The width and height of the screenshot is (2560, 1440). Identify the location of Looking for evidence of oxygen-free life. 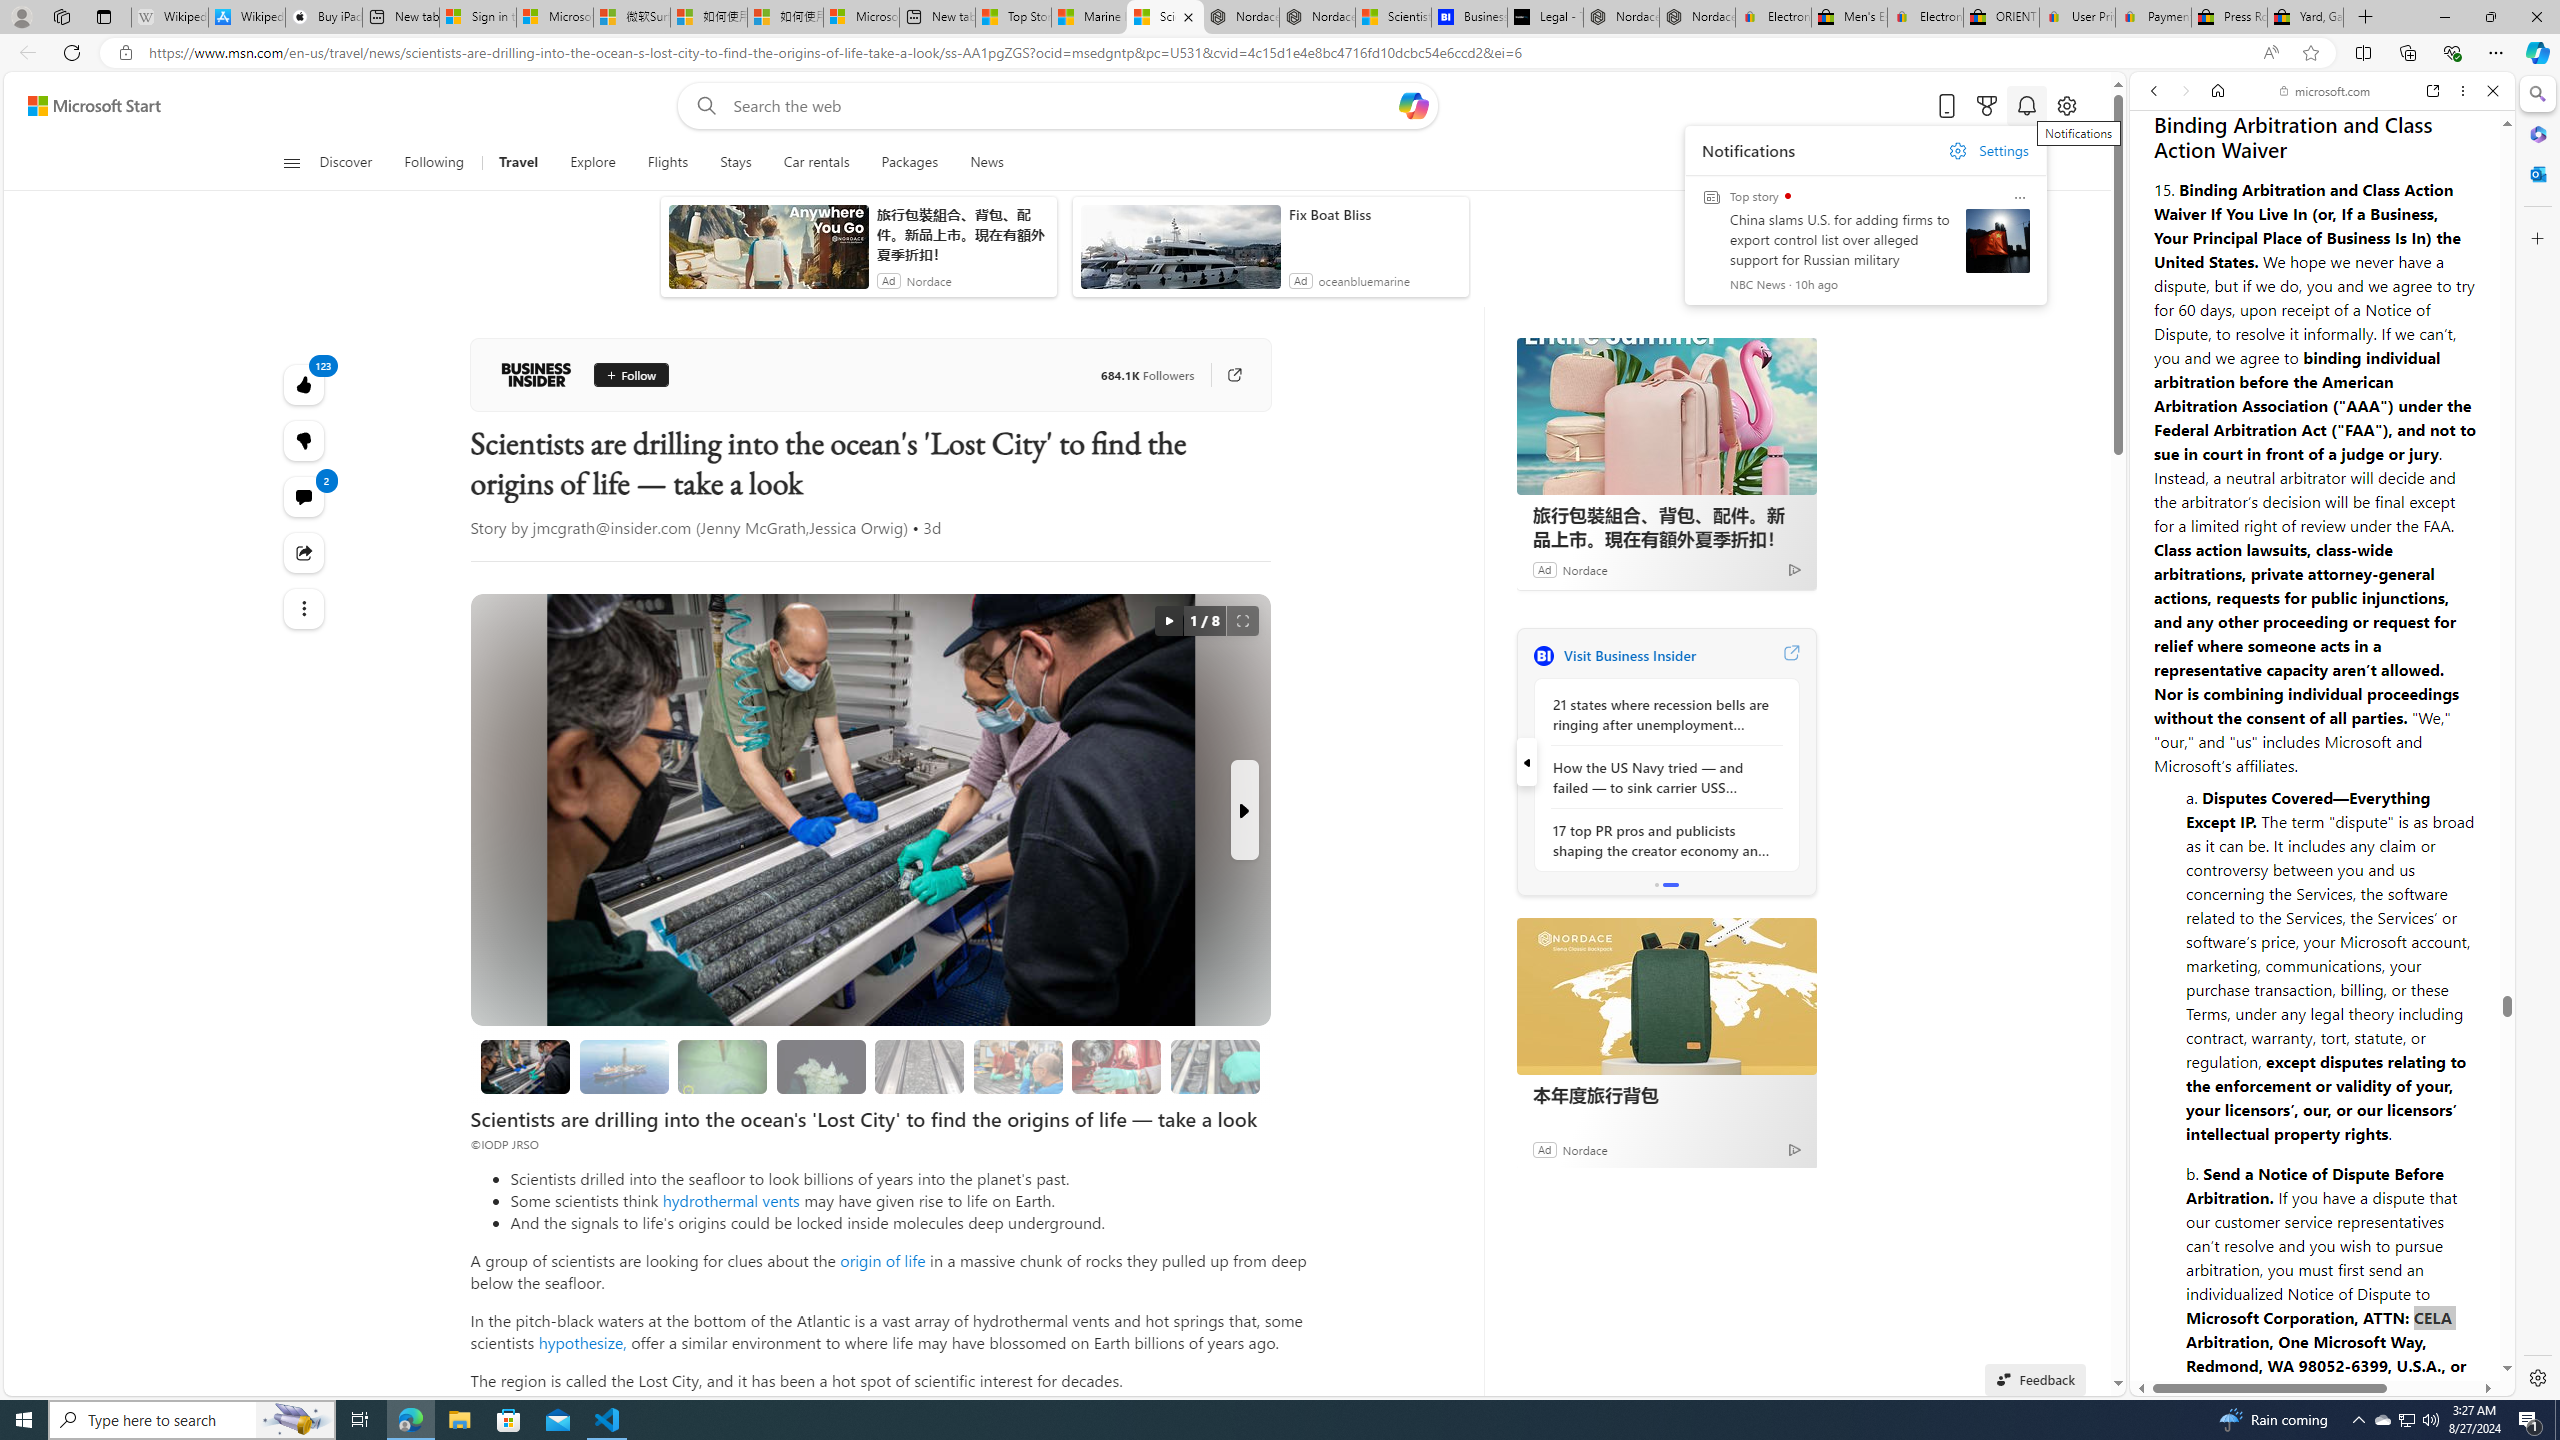
(1018, 1066).